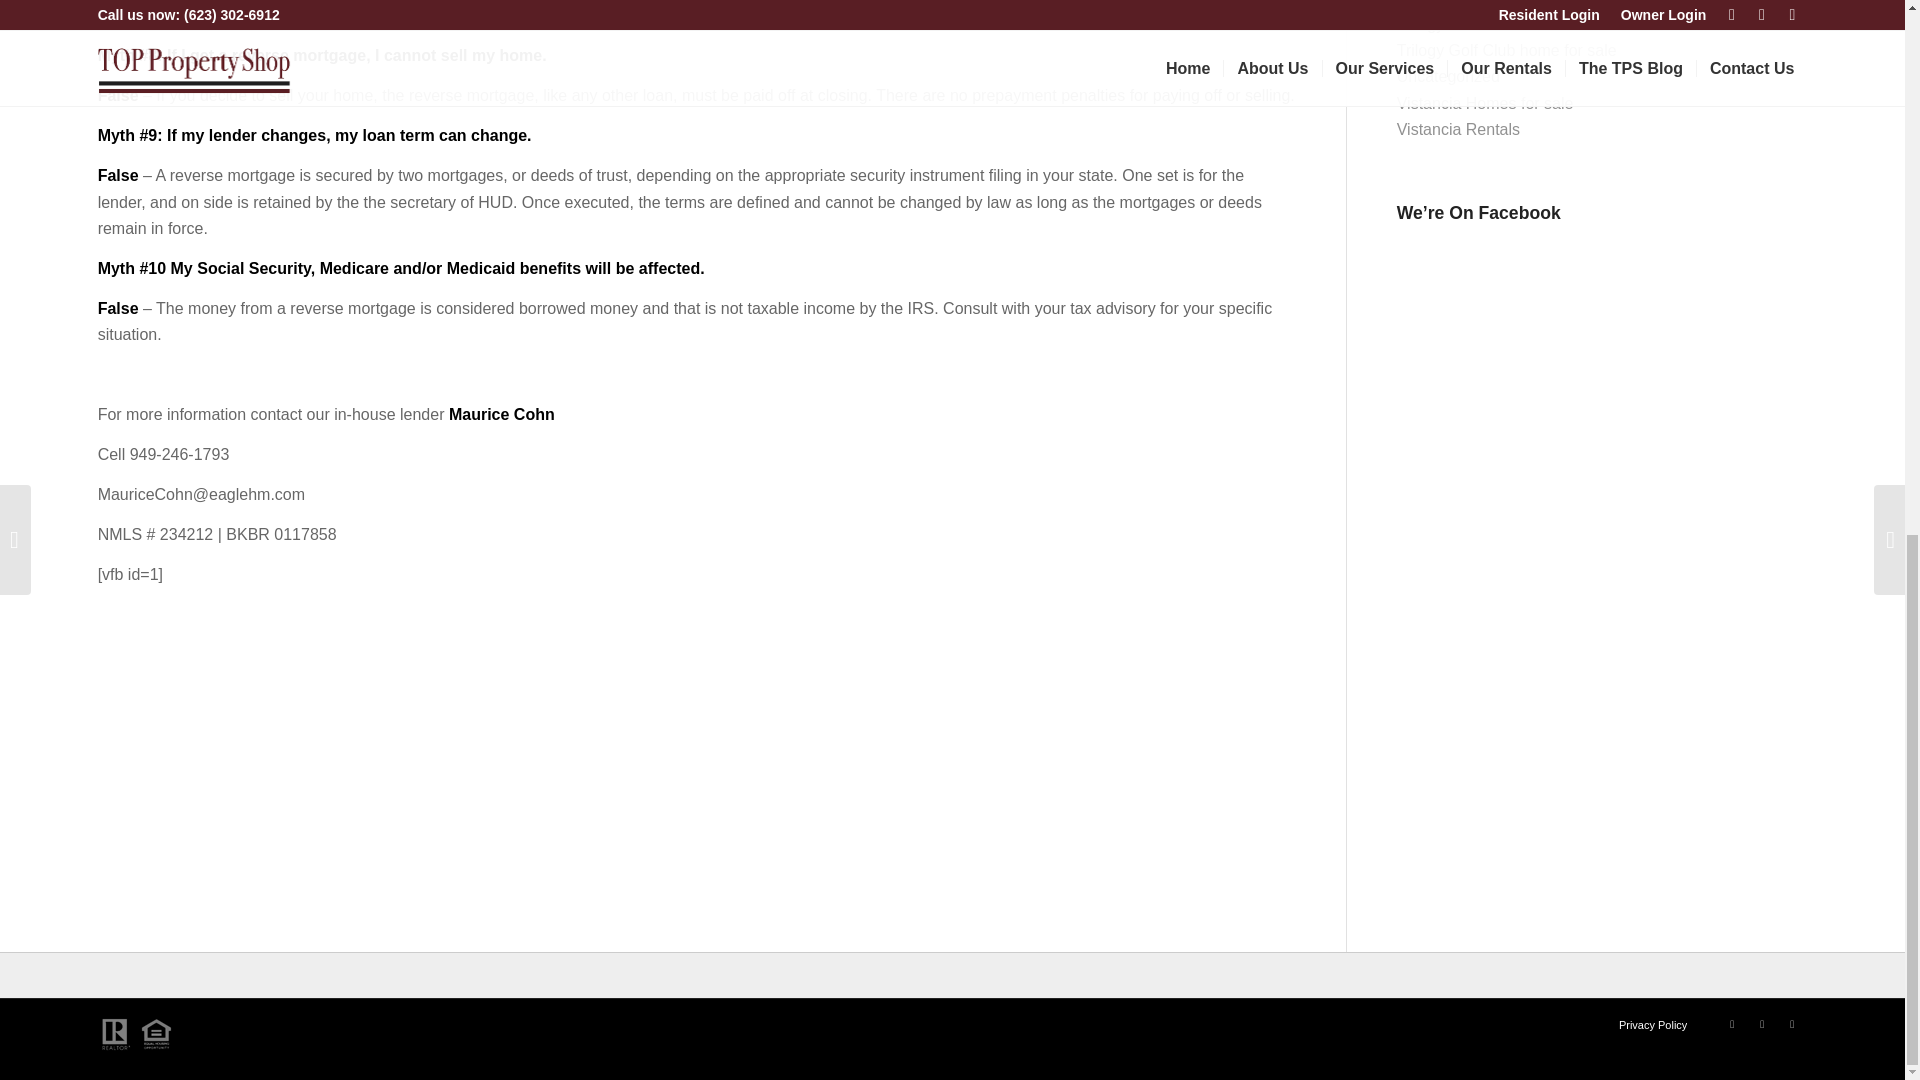 The height and width of the screenshot is (1080, 1920). What do you see at coordinates (1762, 1023) in the screenshot?
I see `LinkedIn` at bounding box center [1762, 1023].